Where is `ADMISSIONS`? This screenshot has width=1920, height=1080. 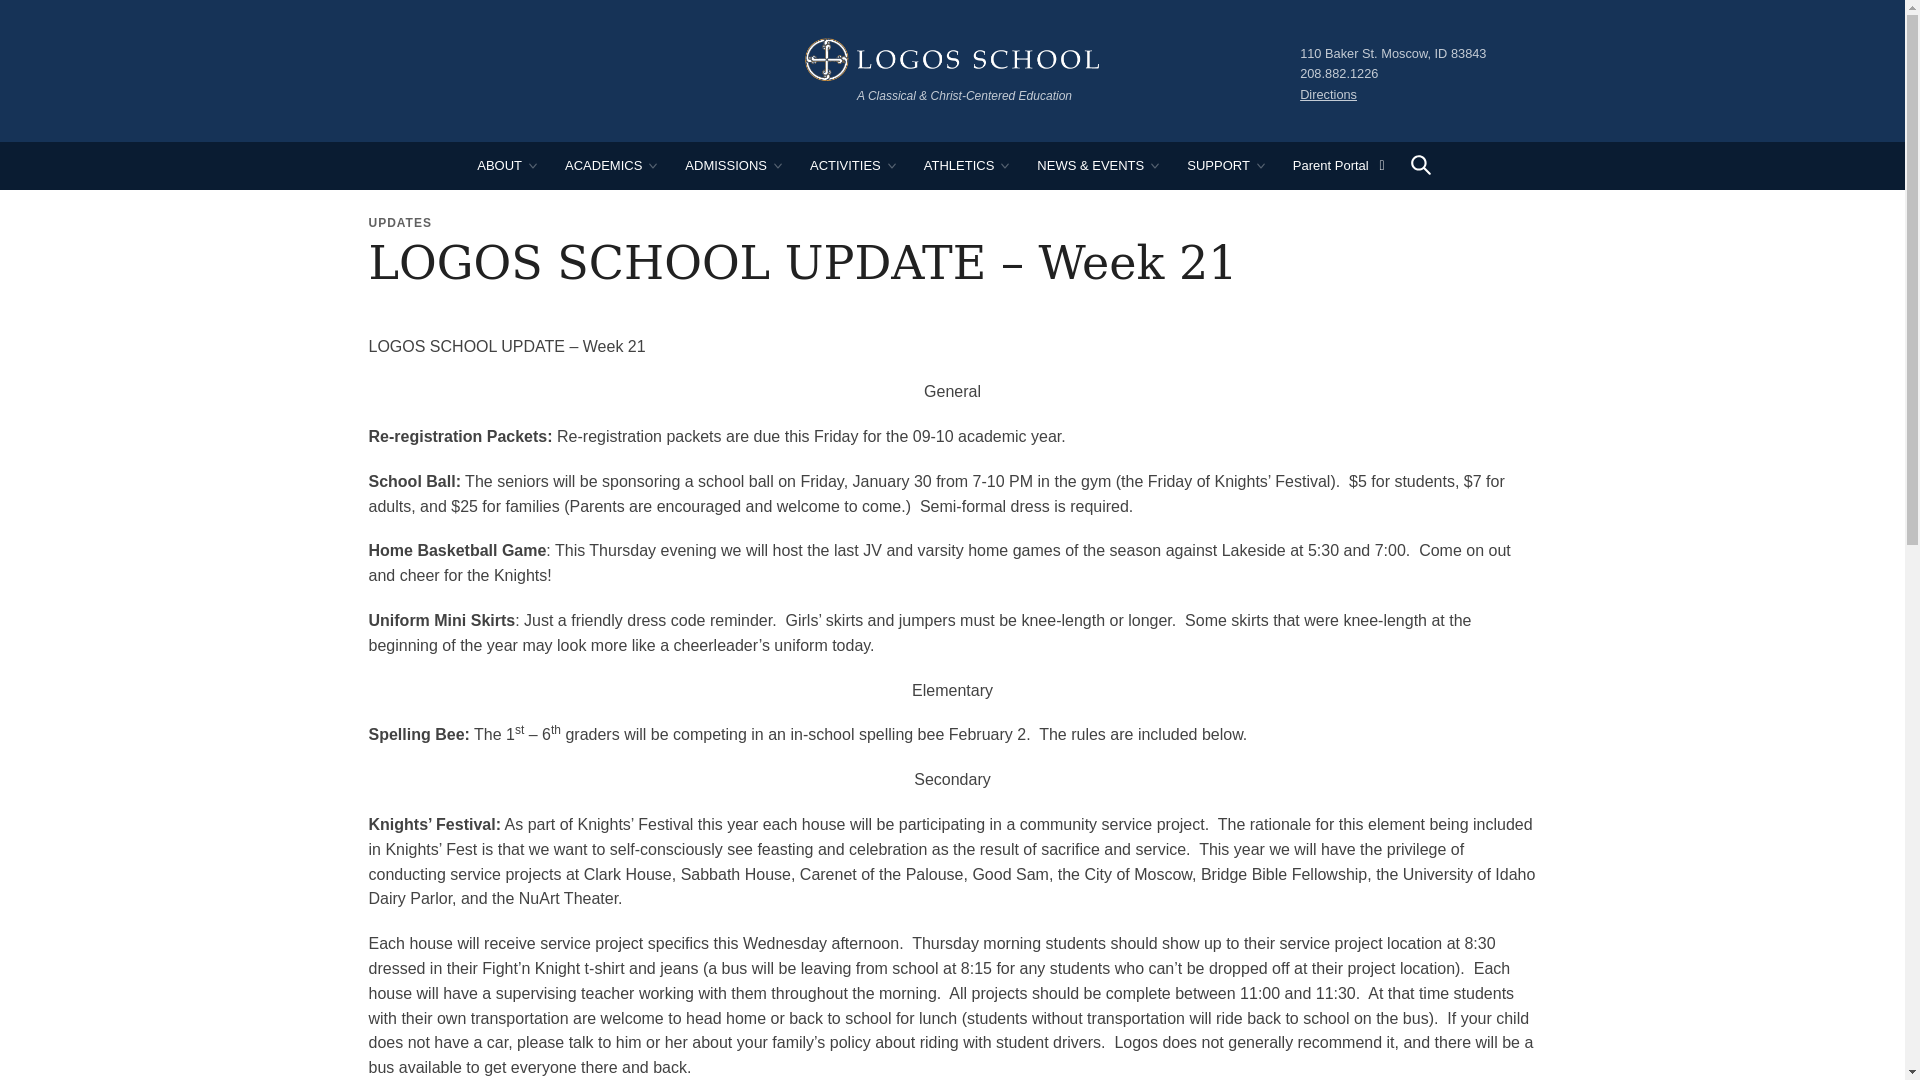 ADMISSIONS is located at coordinates (732, 166).